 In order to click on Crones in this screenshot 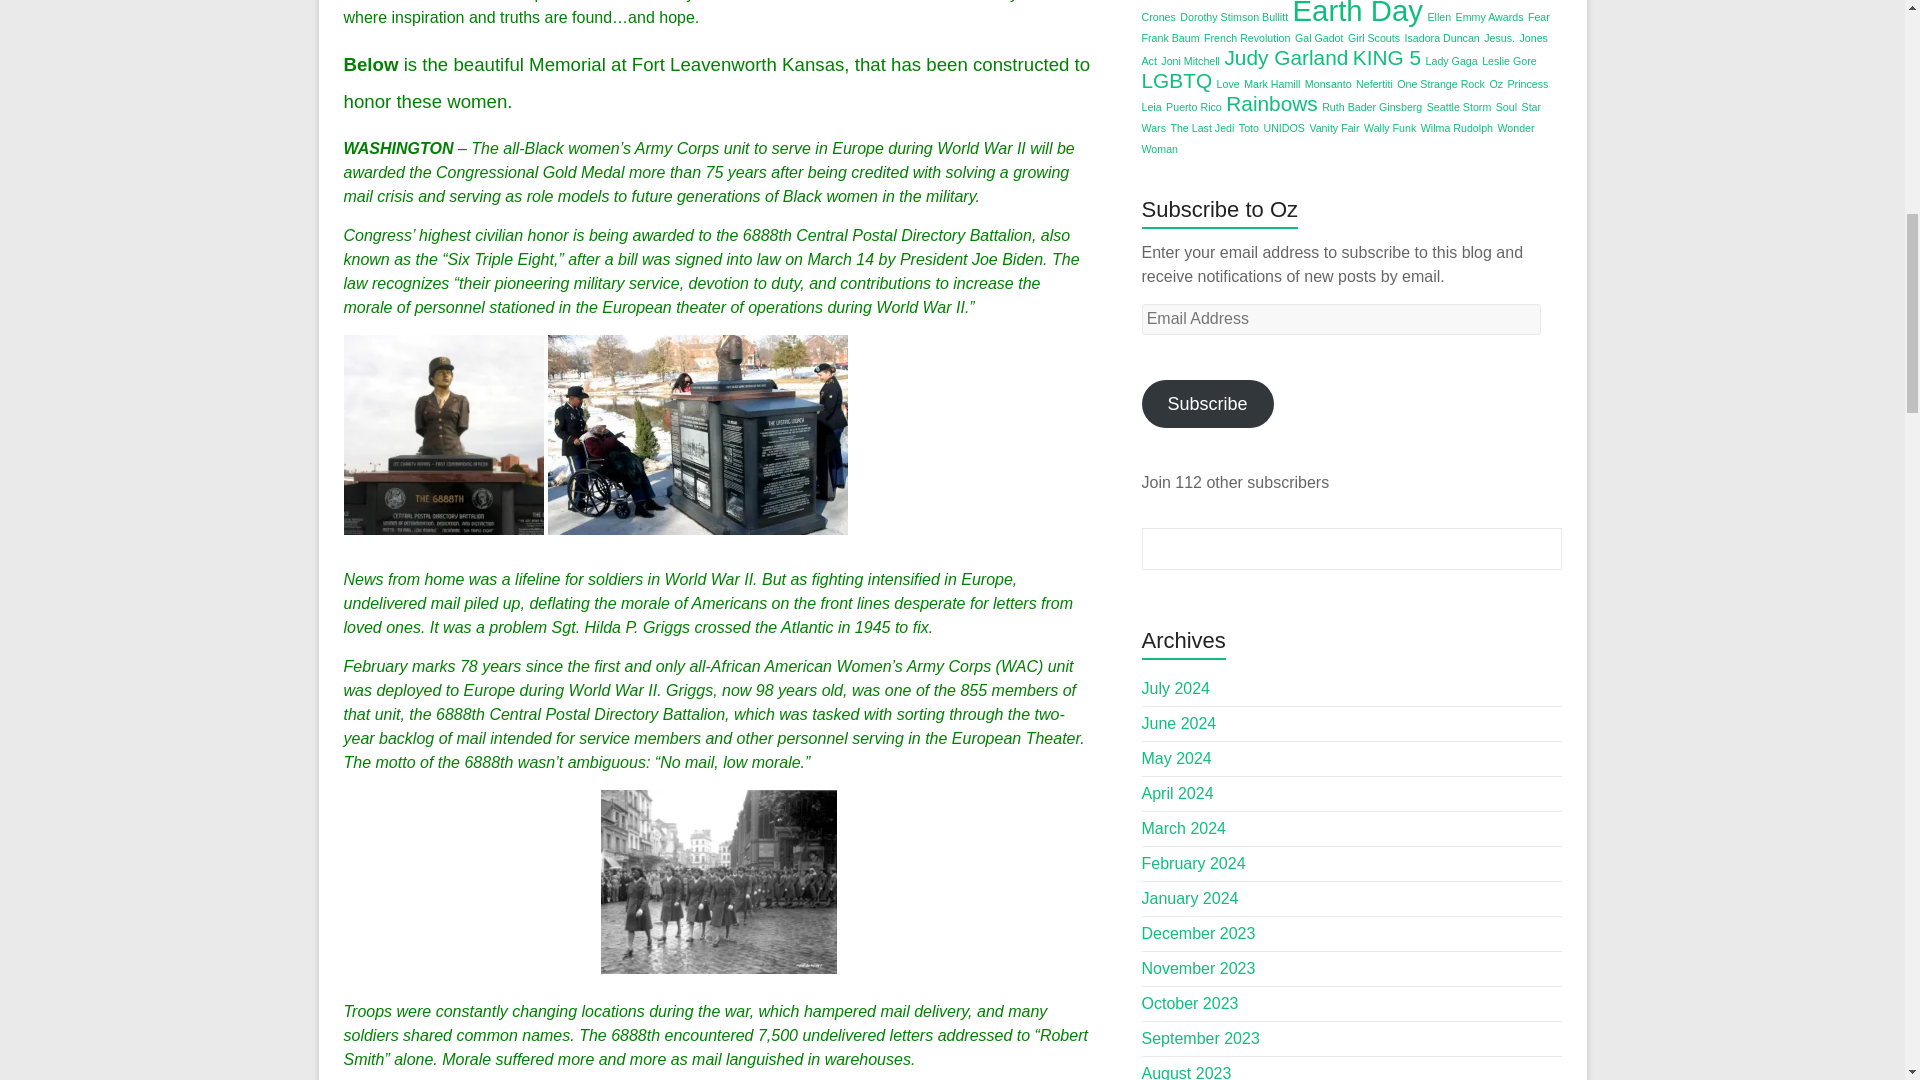, I will do `click(1158, 16)`.